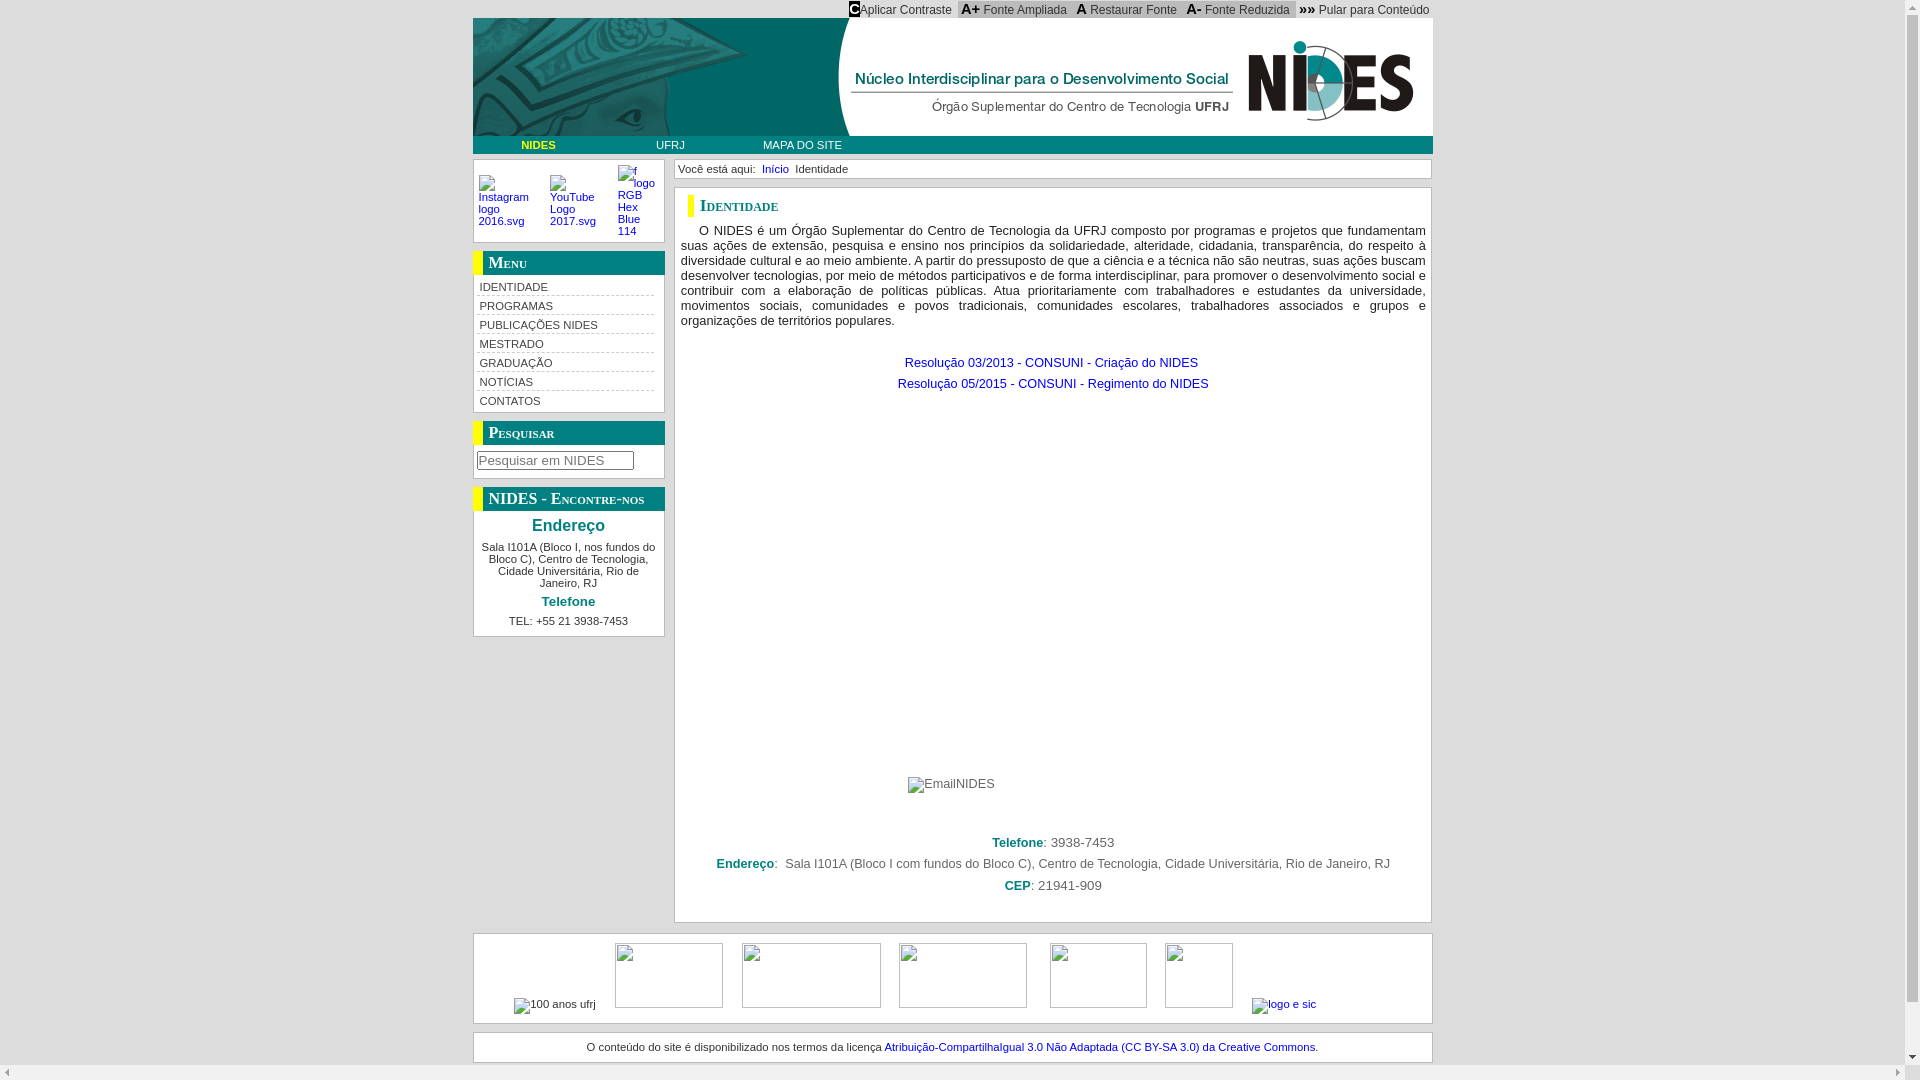 The width and height of the screenshot is (1920, 1080). What do you see at coordinates (538, 145) in the screenshot?
I see `NIDES` at bounding box center [538, 145].